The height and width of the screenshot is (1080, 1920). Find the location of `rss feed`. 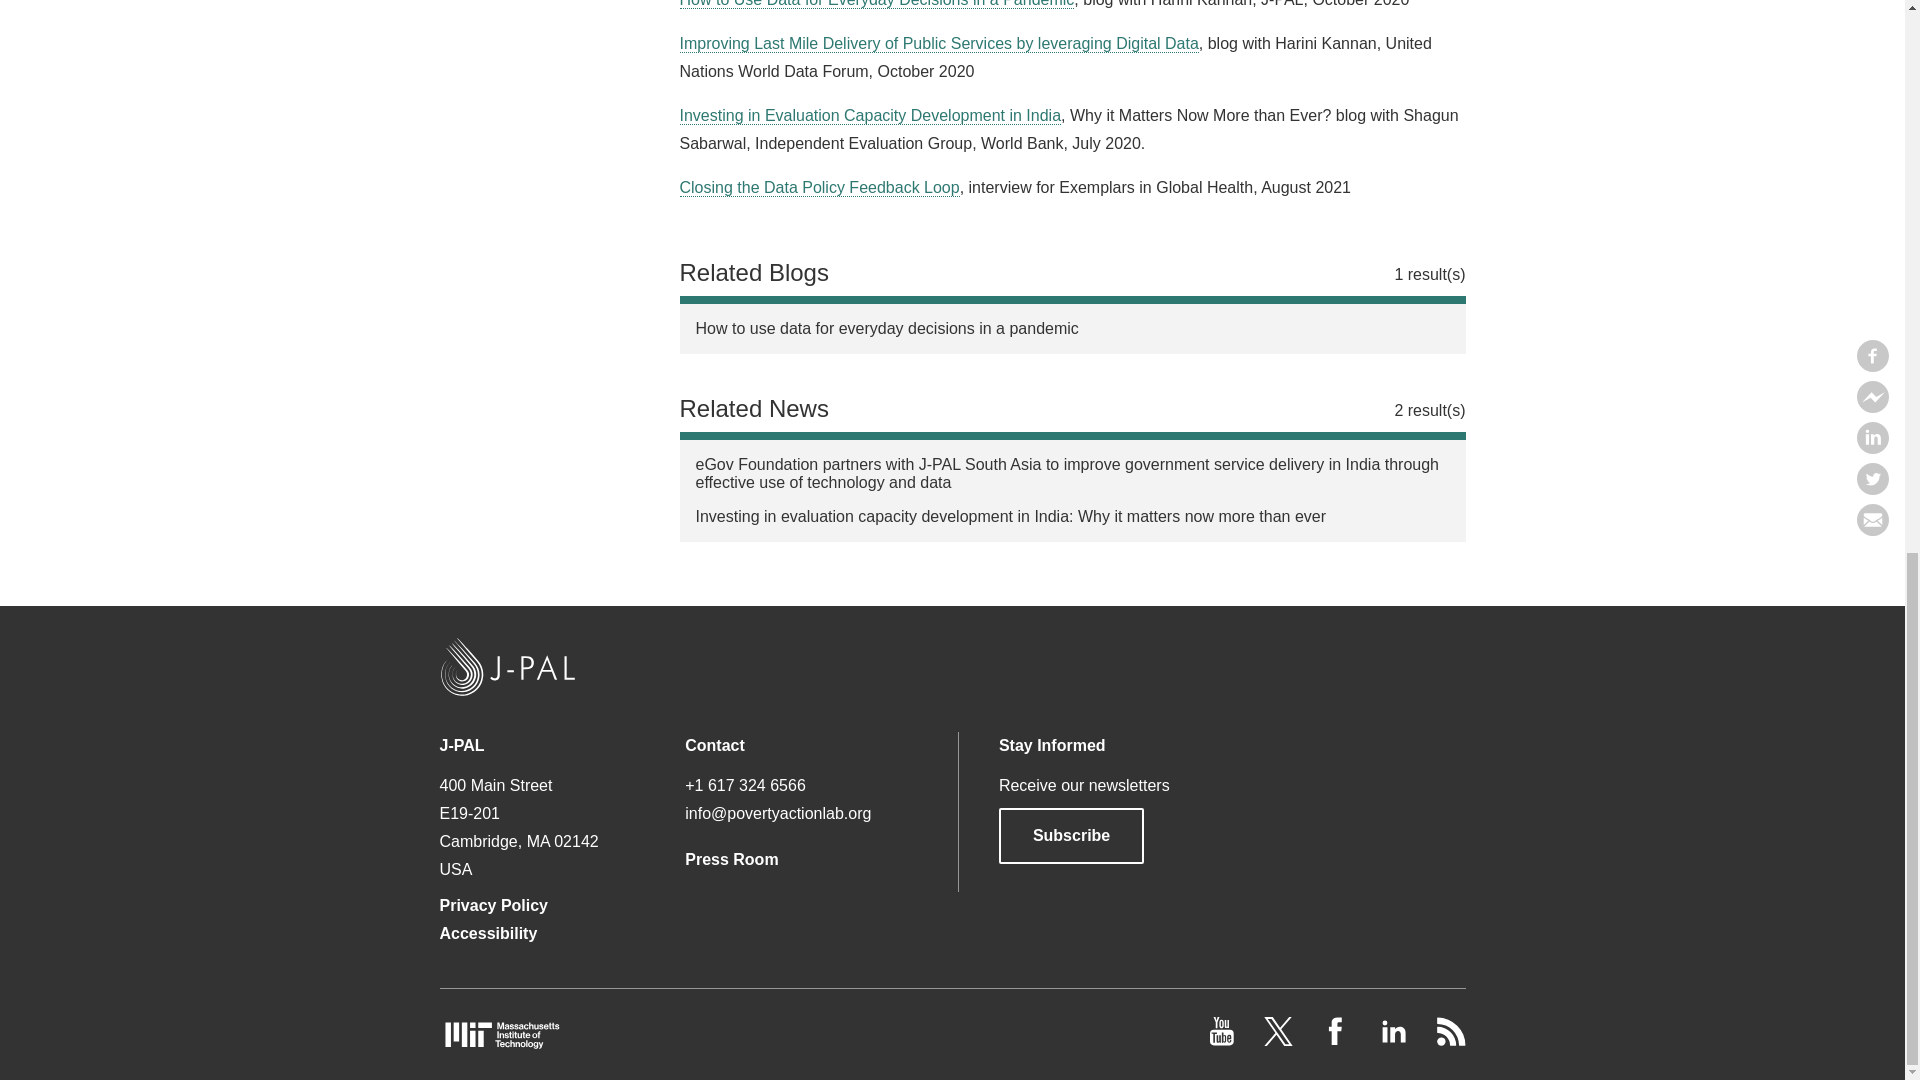

rss feed is located at coordinates (1450, 1040).